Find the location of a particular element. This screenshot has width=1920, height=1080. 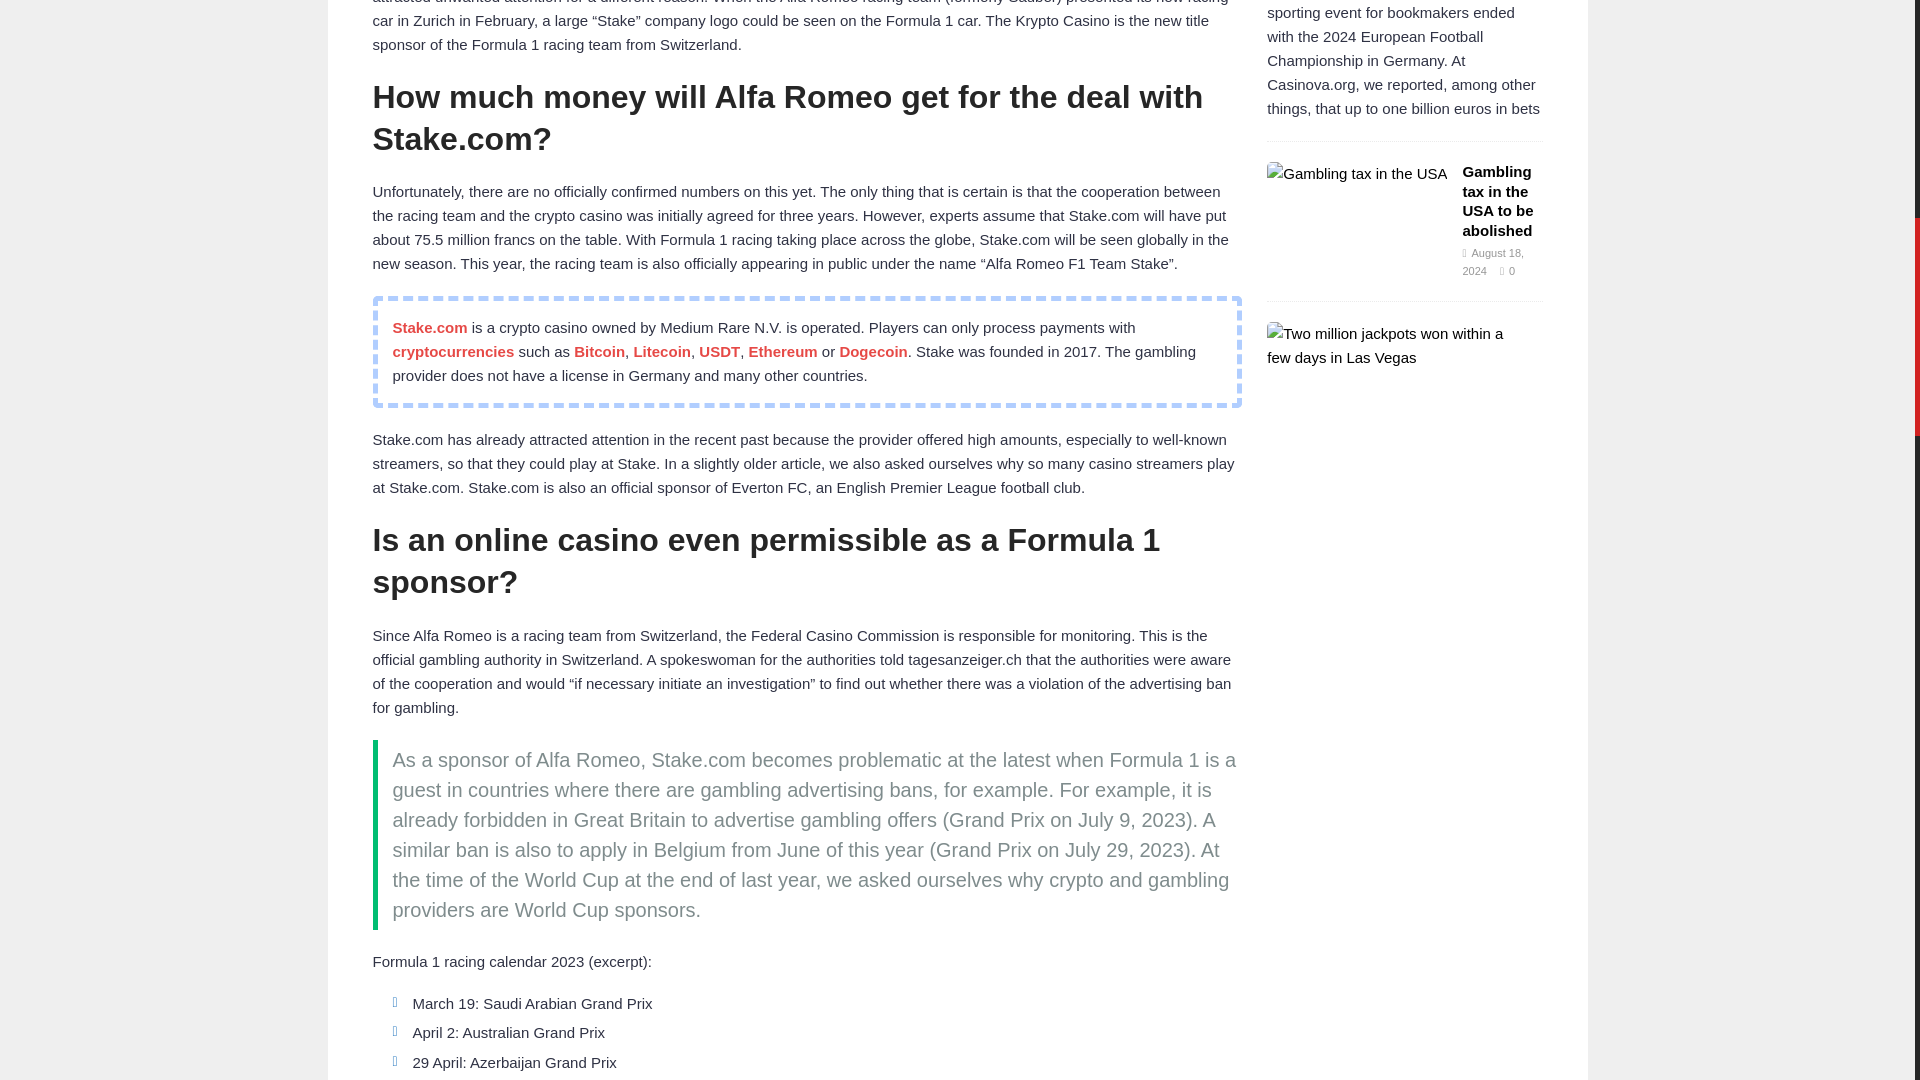

Gambling tax in the USA to be abolished is located at coordinates (1496, 176).